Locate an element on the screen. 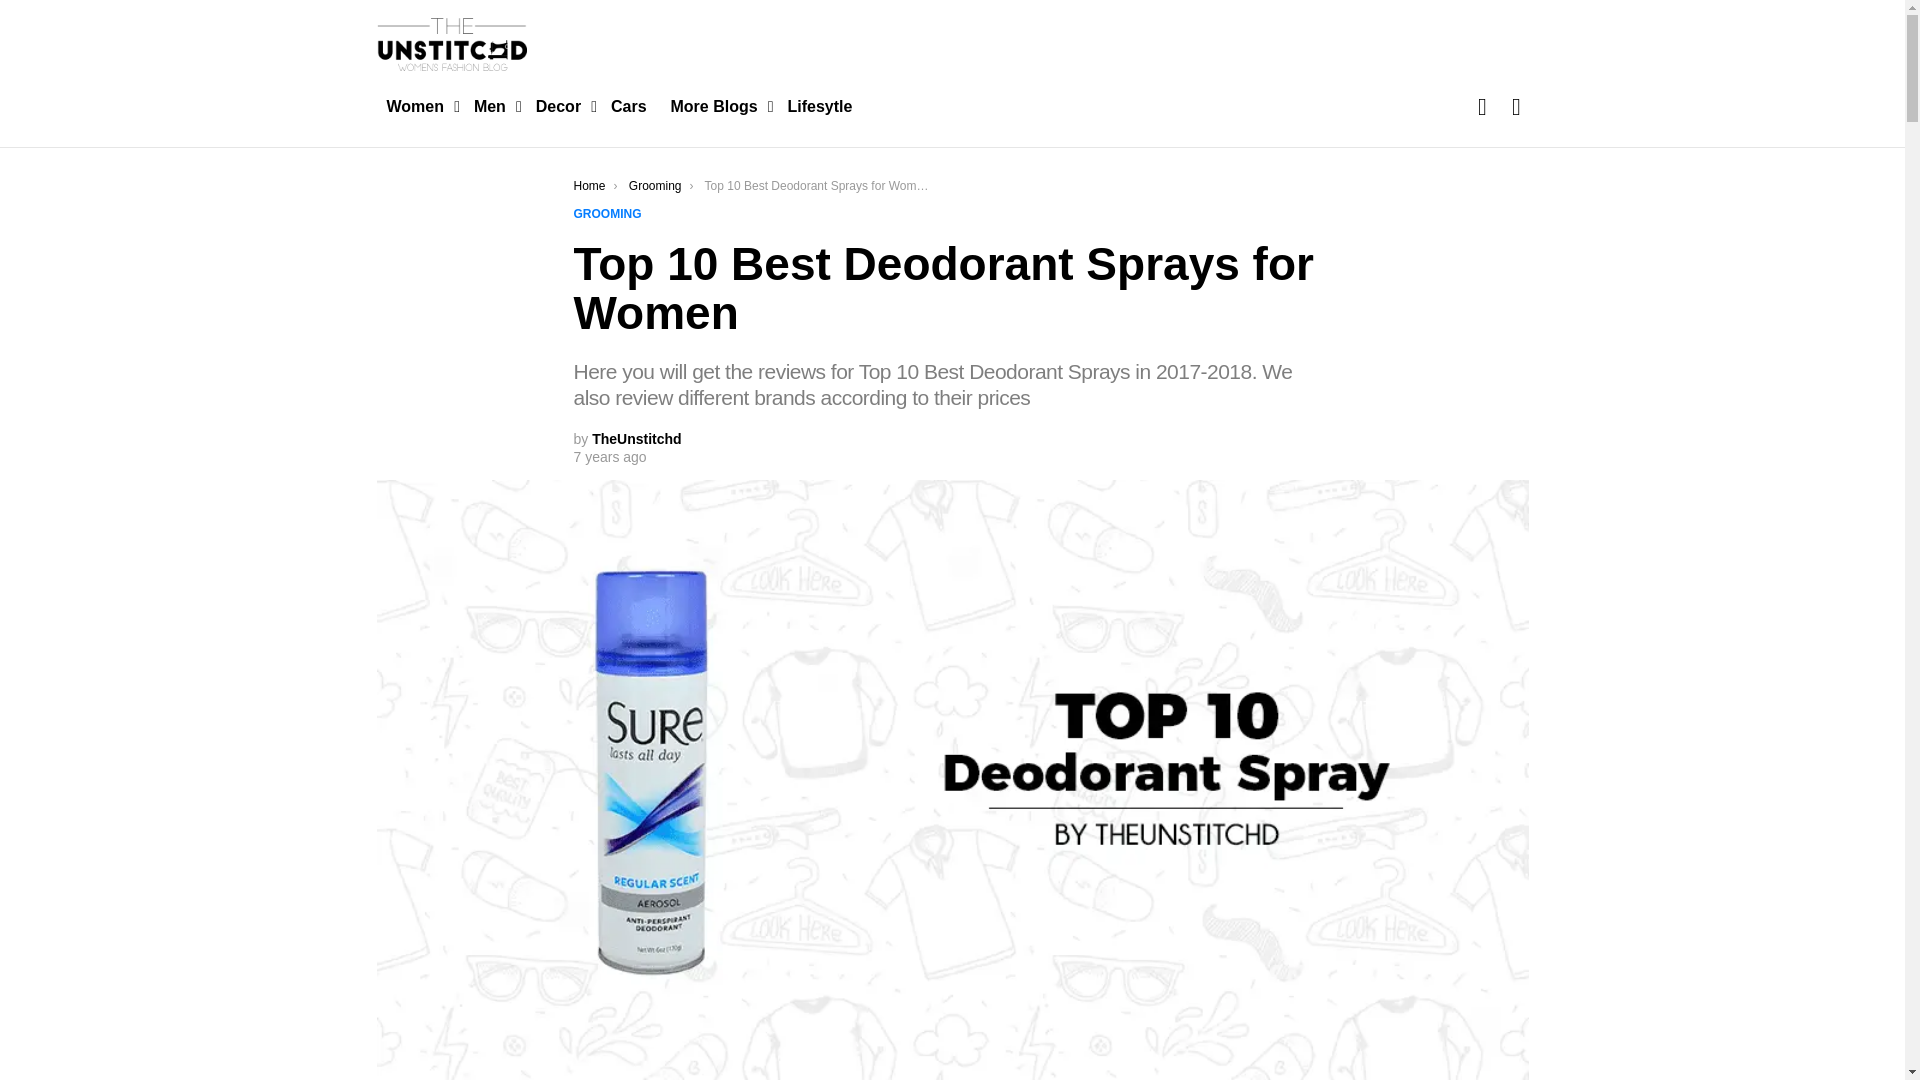  Grooming is located at coordinates (655, 185).